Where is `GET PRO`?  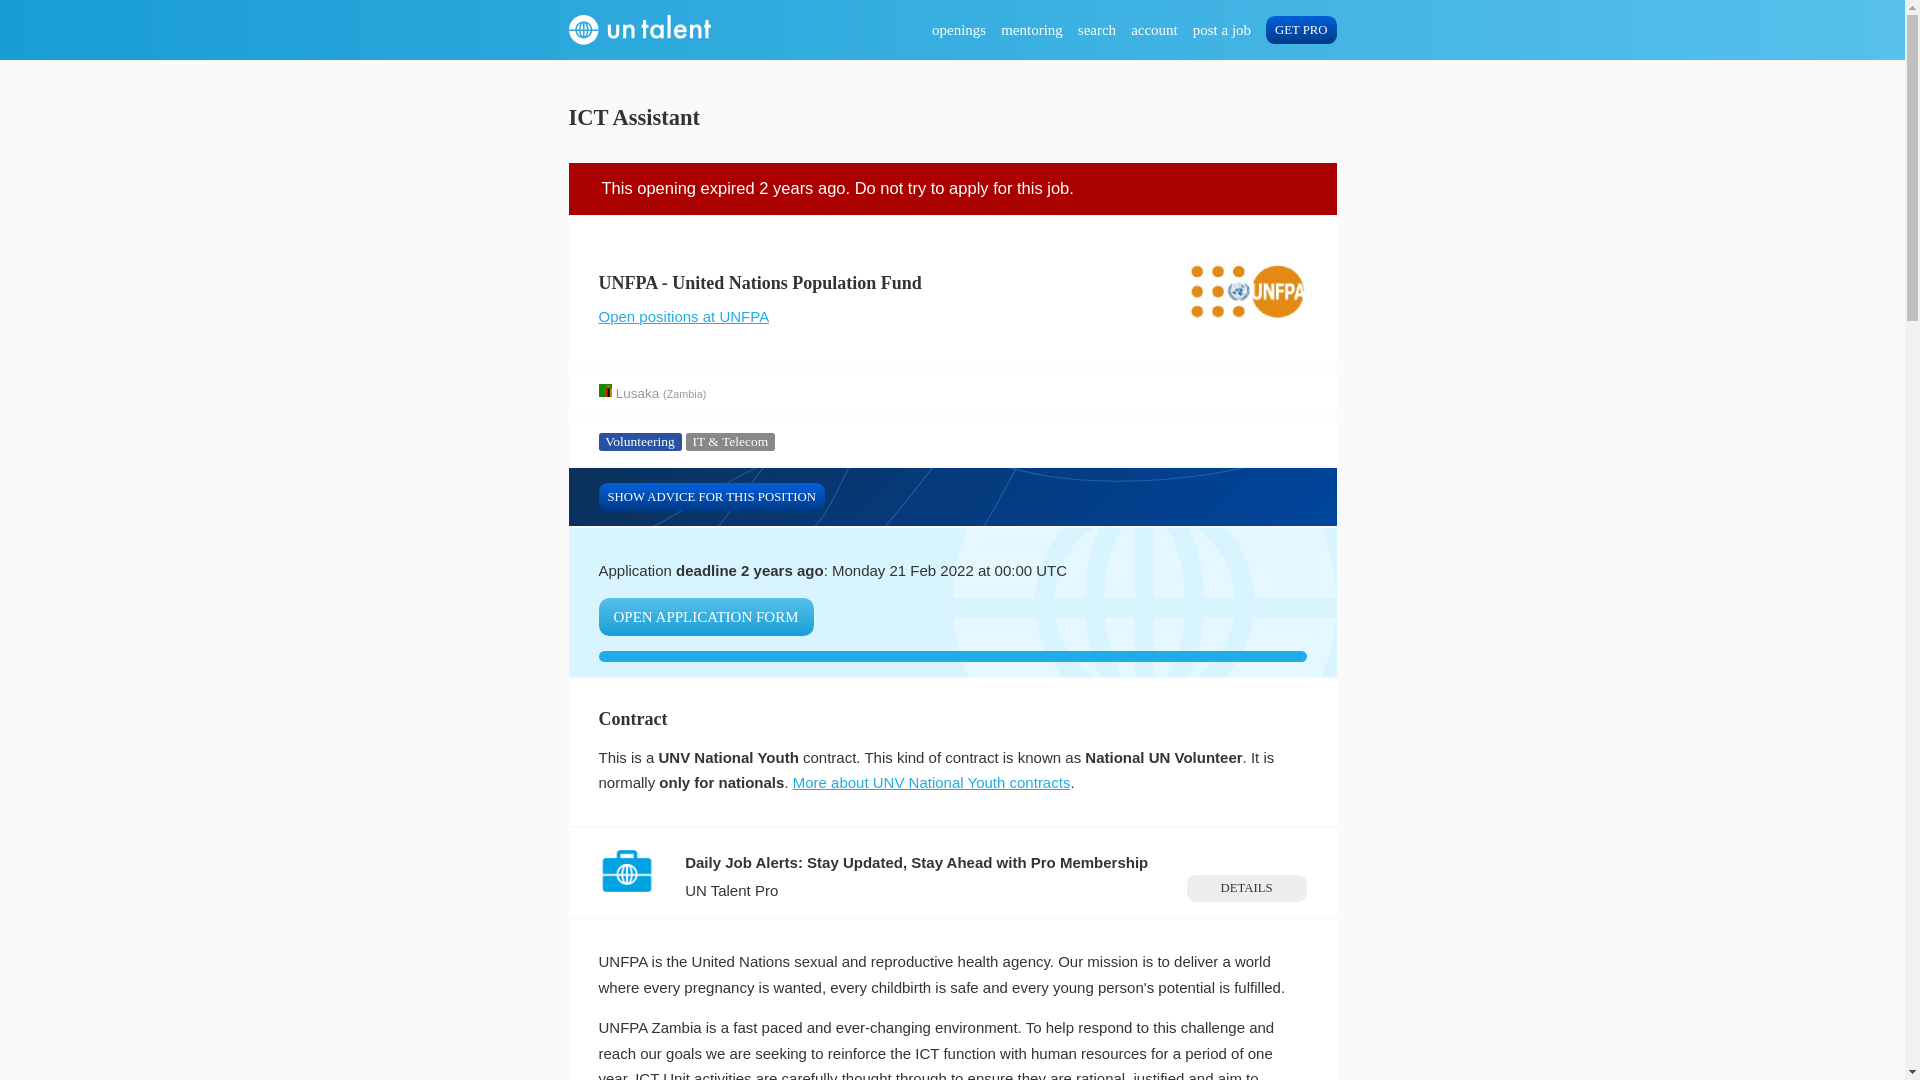
GET PRO is located at coordinates (1300, 30).